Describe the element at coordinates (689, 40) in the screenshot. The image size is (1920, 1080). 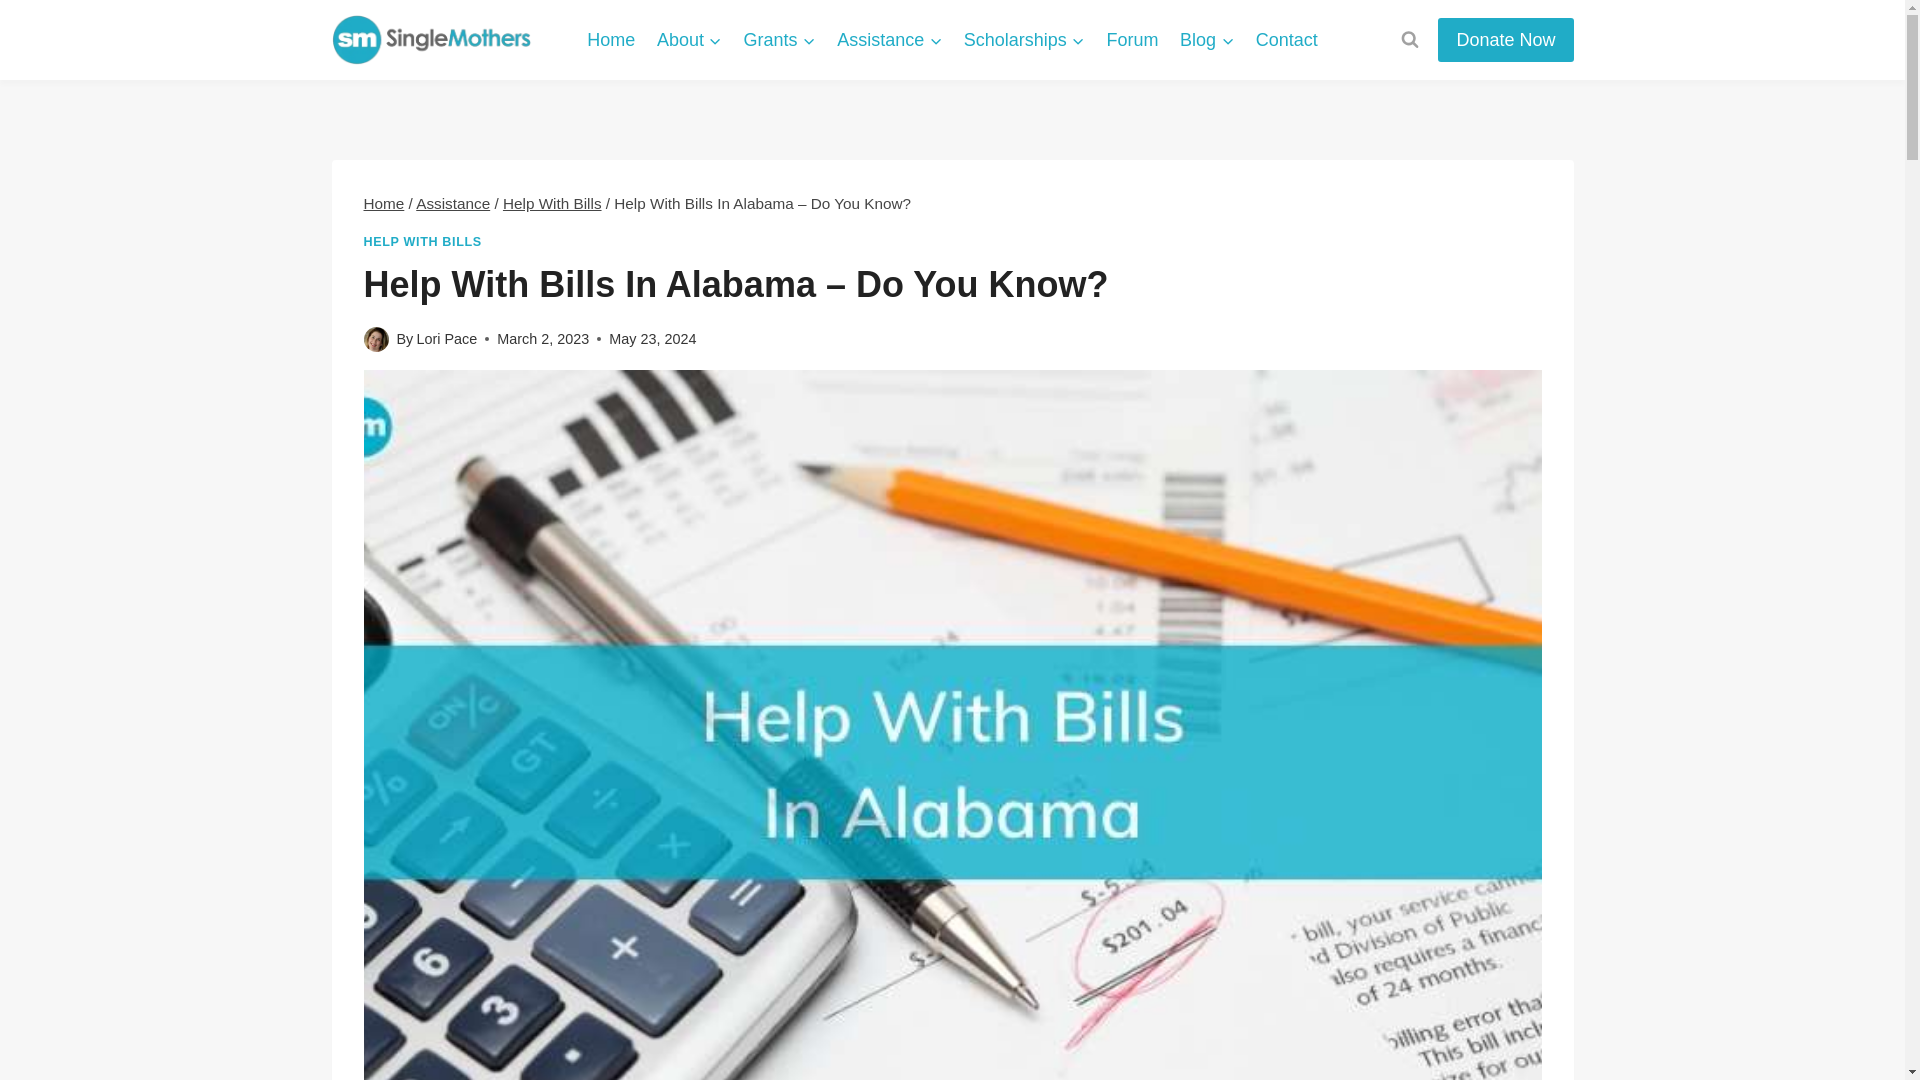
I see `About` at that location.